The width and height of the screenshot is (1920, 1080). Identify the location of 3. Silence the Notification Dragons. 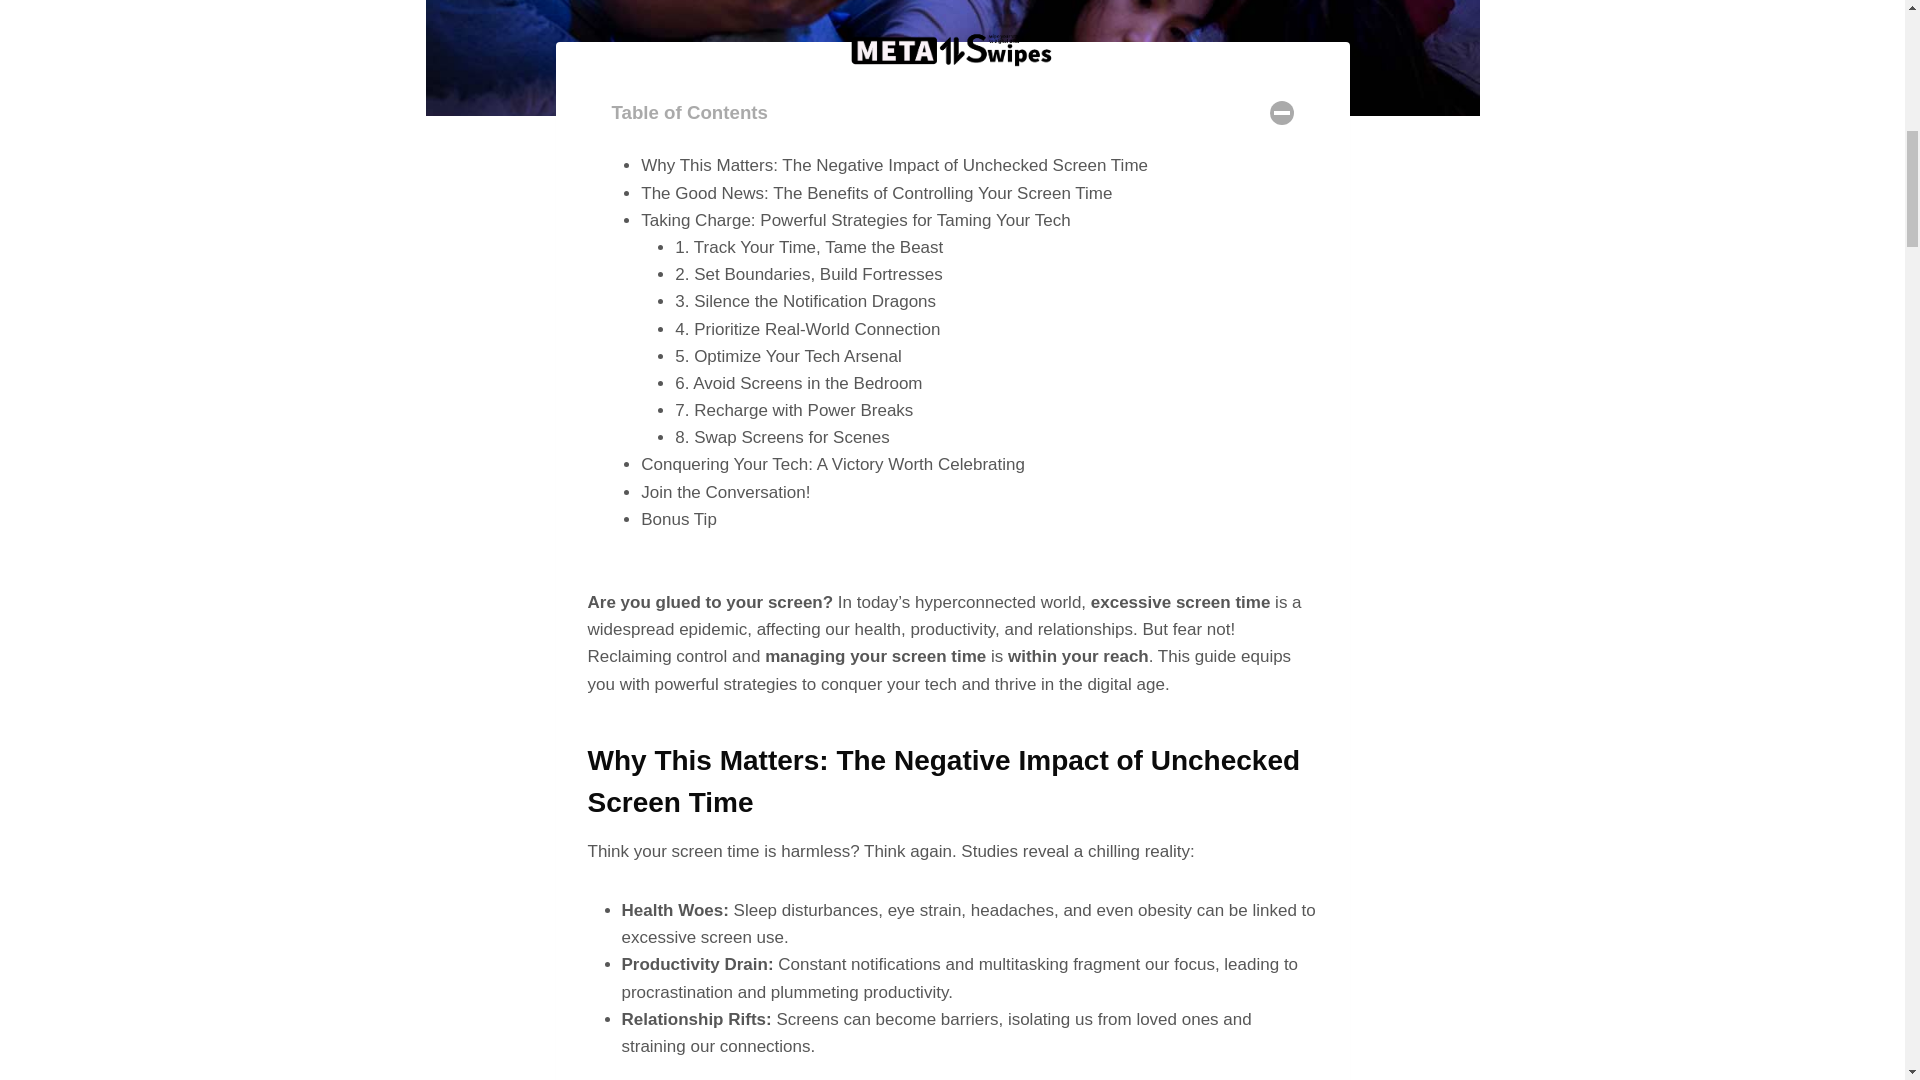
(806, 301).